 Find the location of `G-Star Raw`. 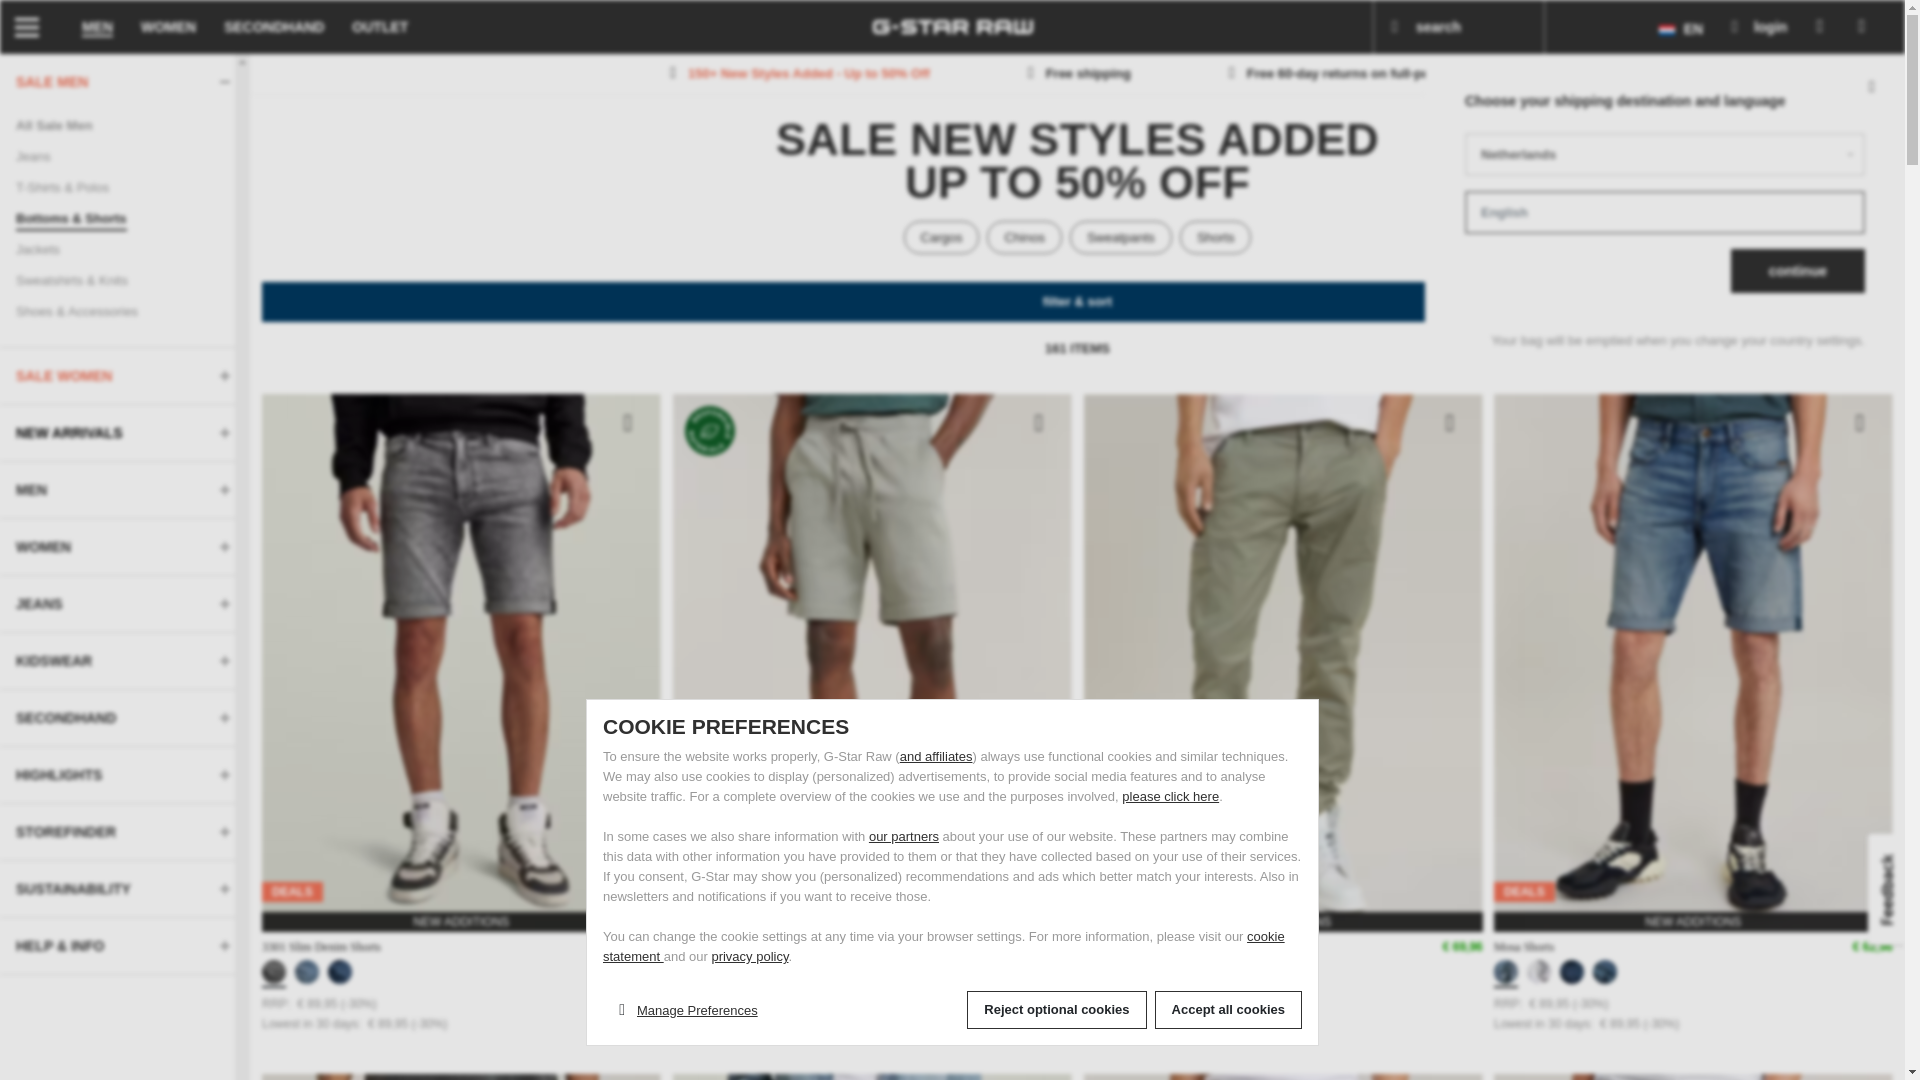

G-Star Raw is located at coordinates (952, 27).